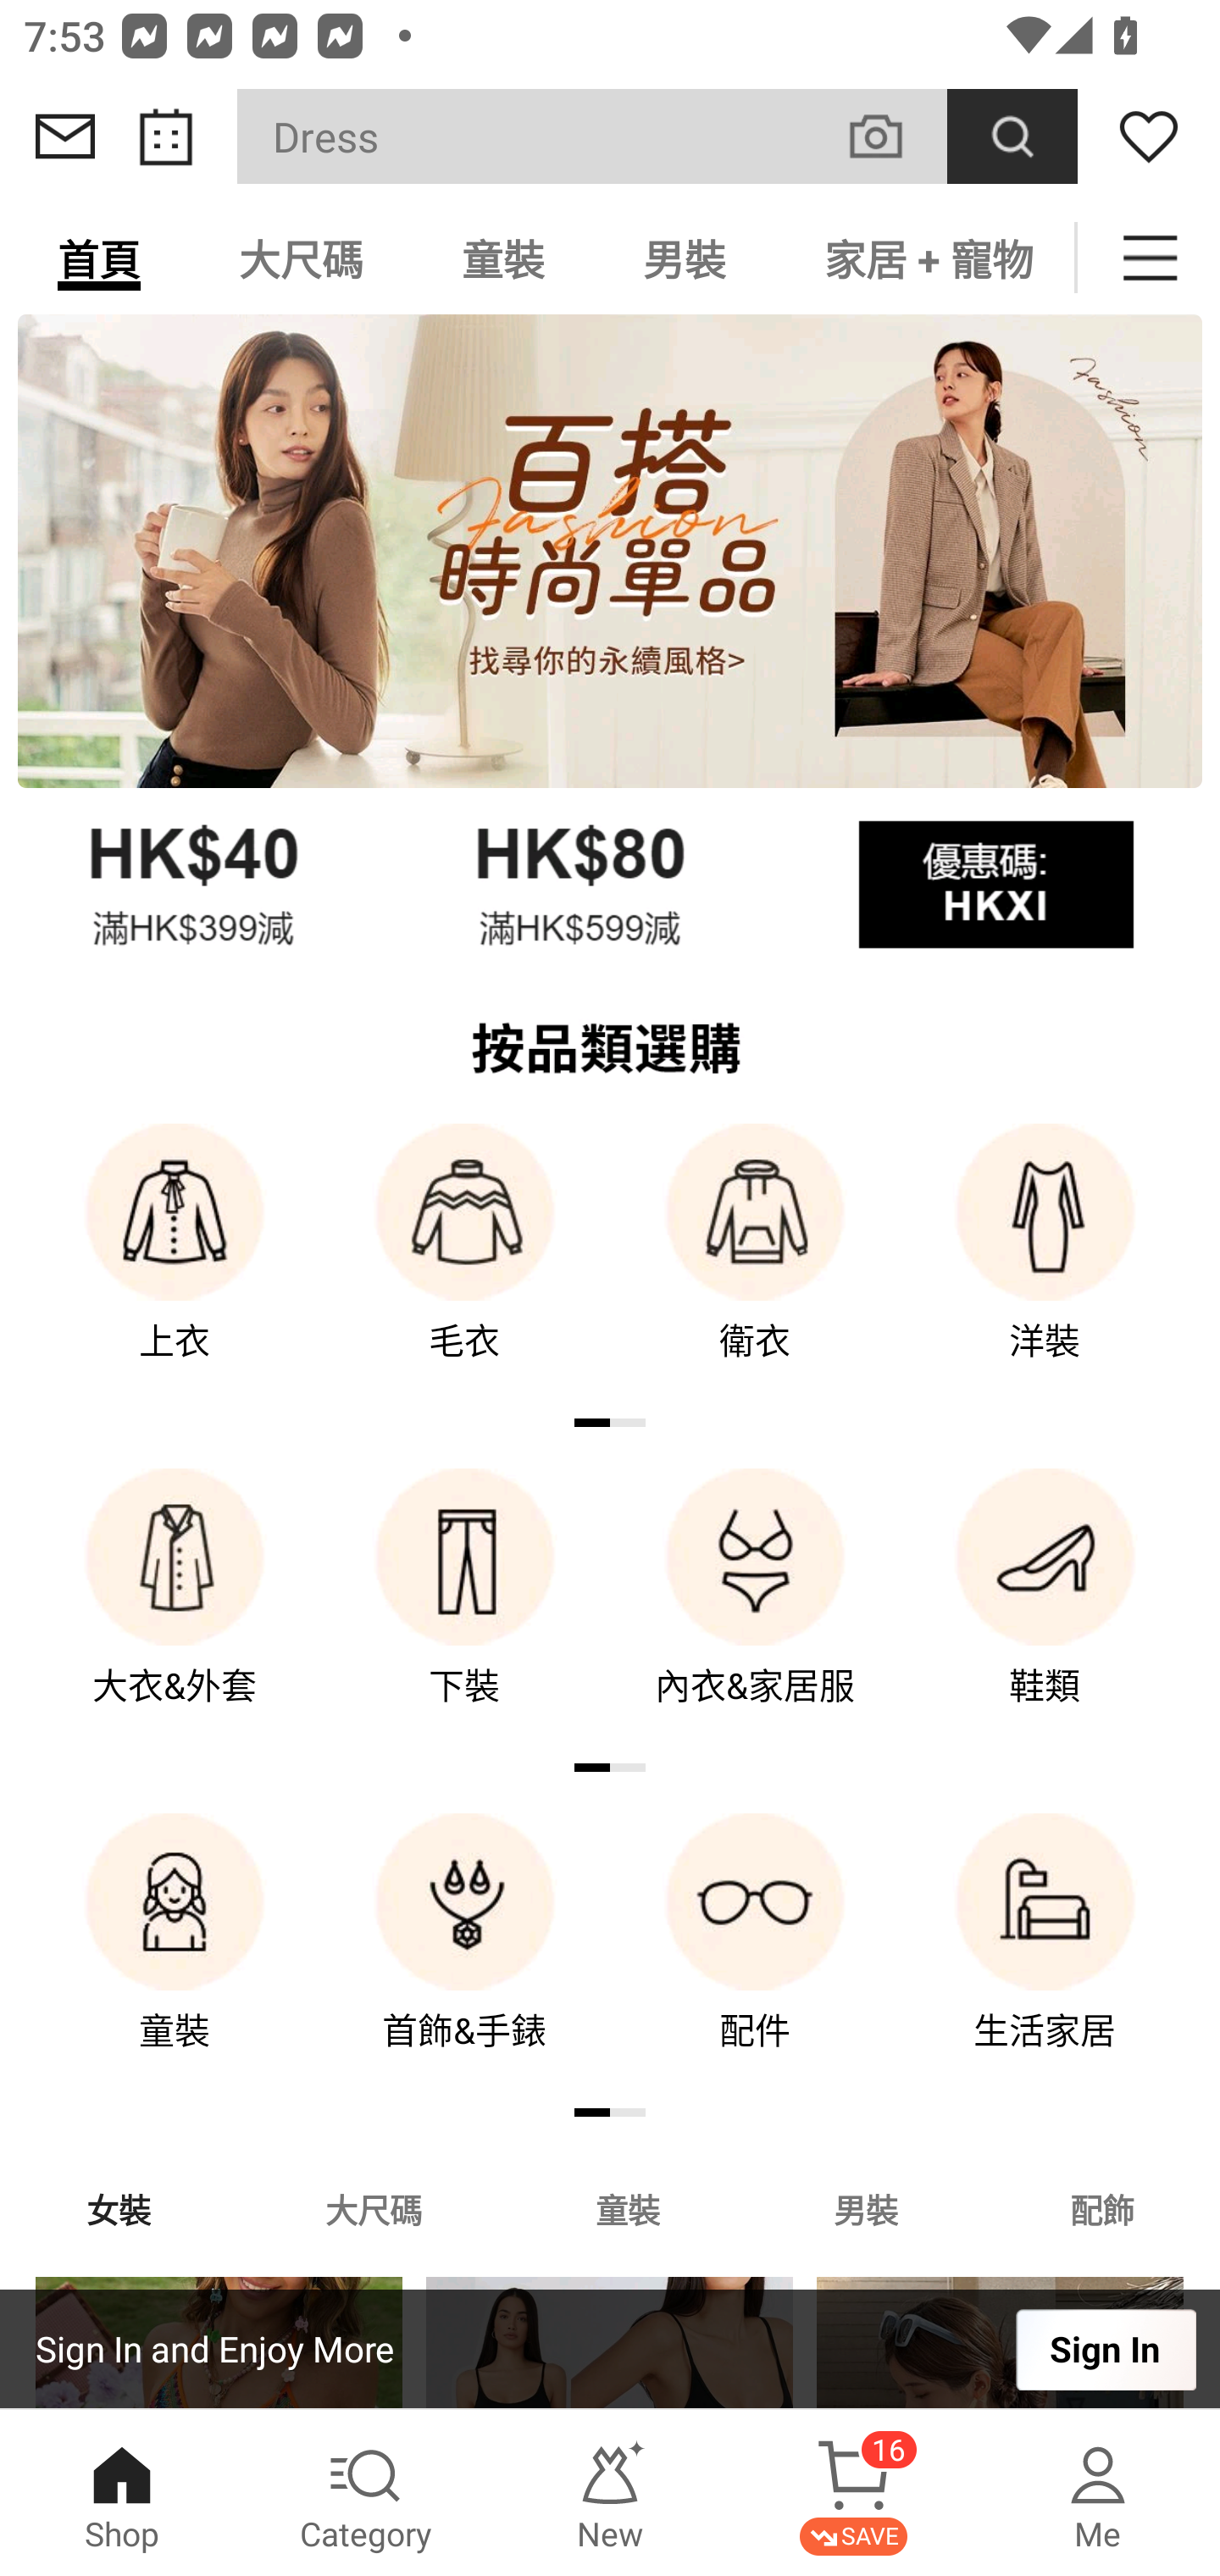 This screenshot has width=1220, height=2576. What do you see at coordinates (627, 2208) in the screenshot?
I see `童裝` at bounding box center [627, 2208].